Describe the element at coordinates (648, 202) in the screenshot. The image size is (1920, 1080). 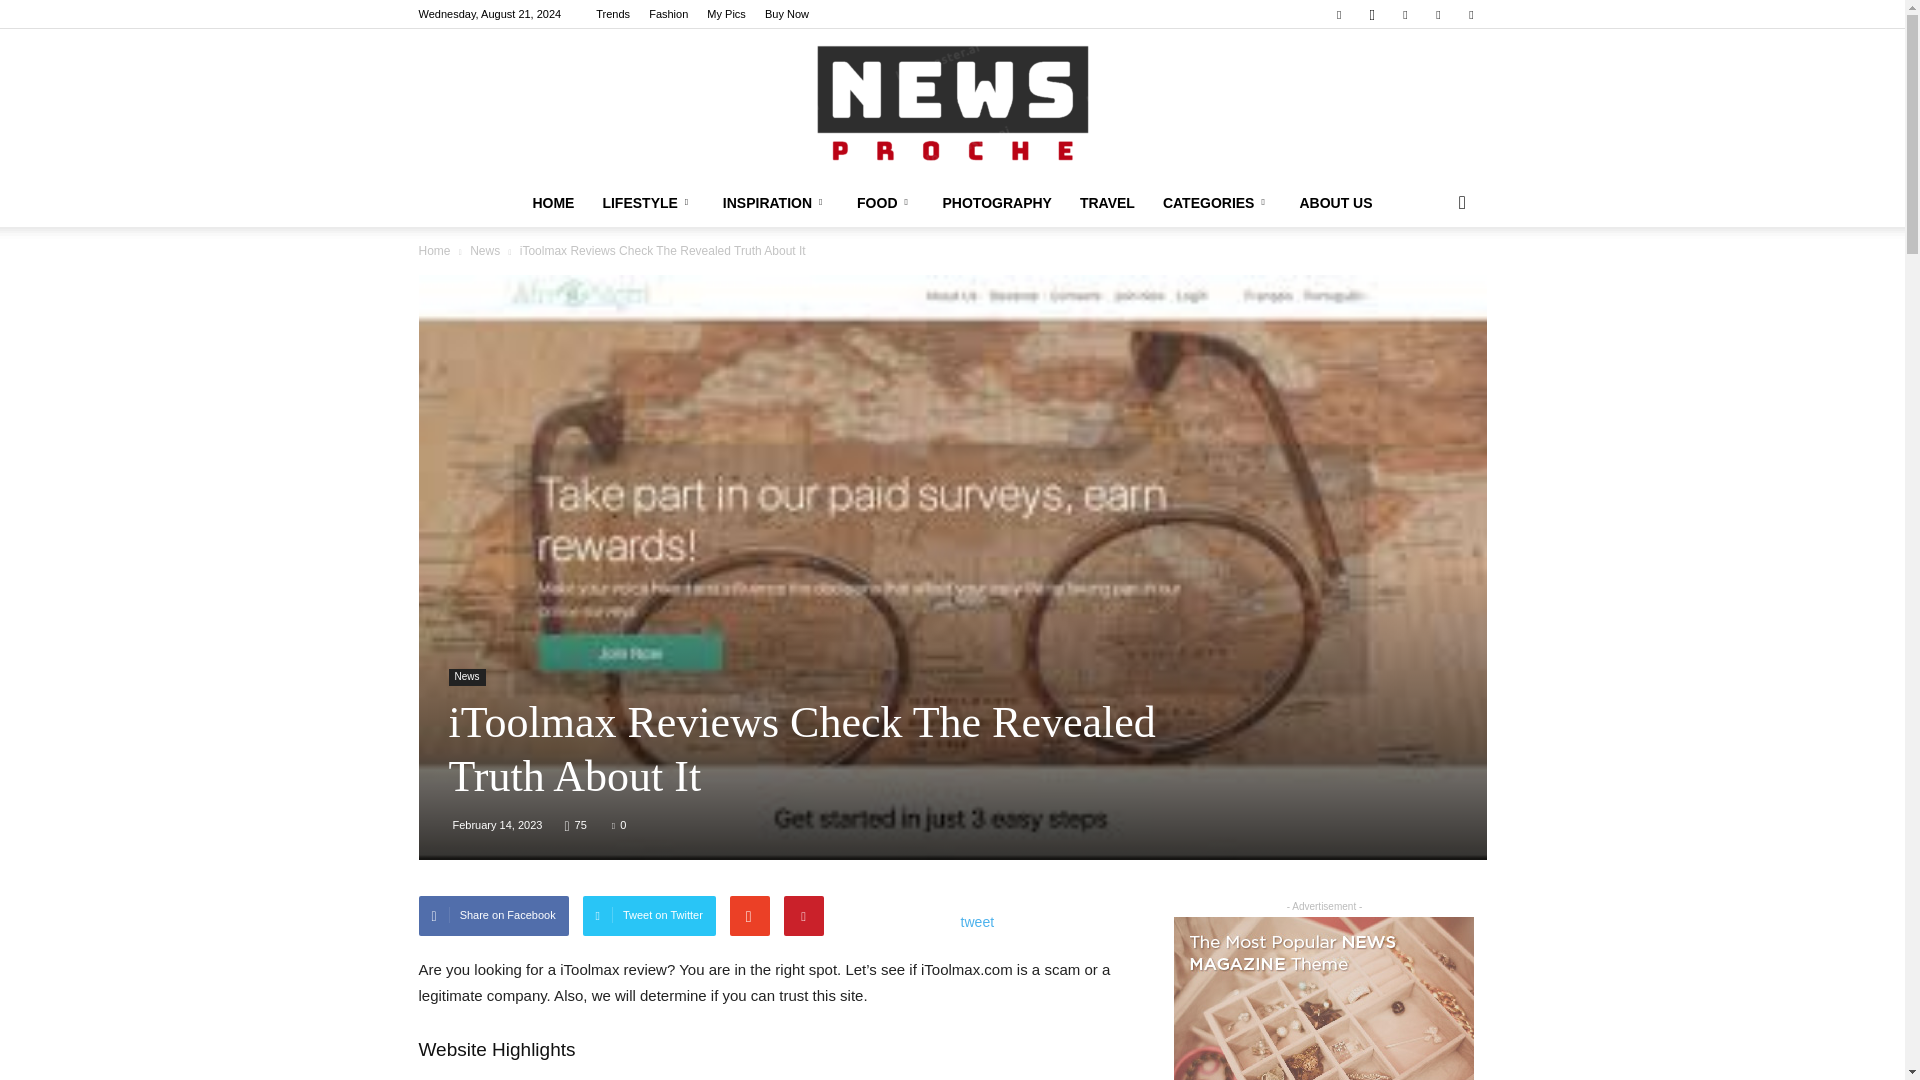
I see `LIFESTYLE` at that location.